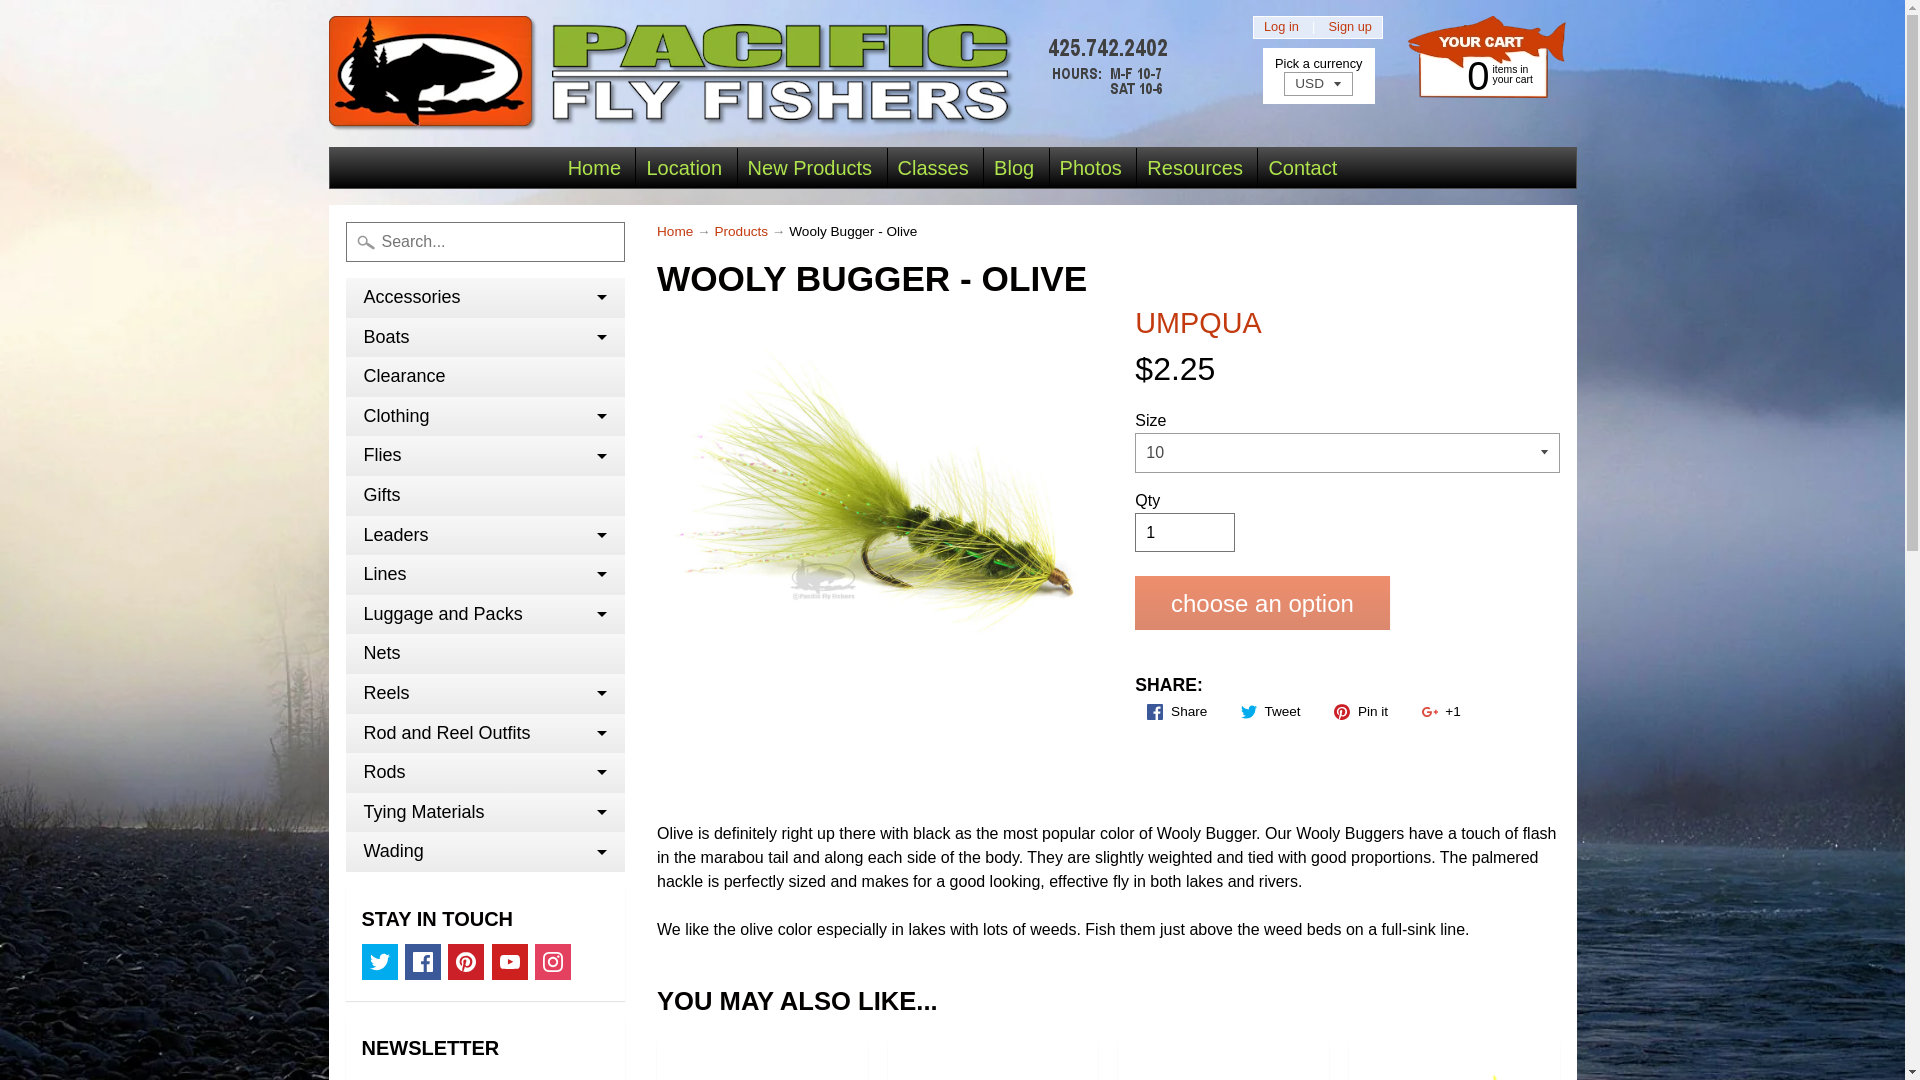  What do you see at coordinates (380, 961) in the screenshot?
I see `Twitter` at bounding box center [380, 961].